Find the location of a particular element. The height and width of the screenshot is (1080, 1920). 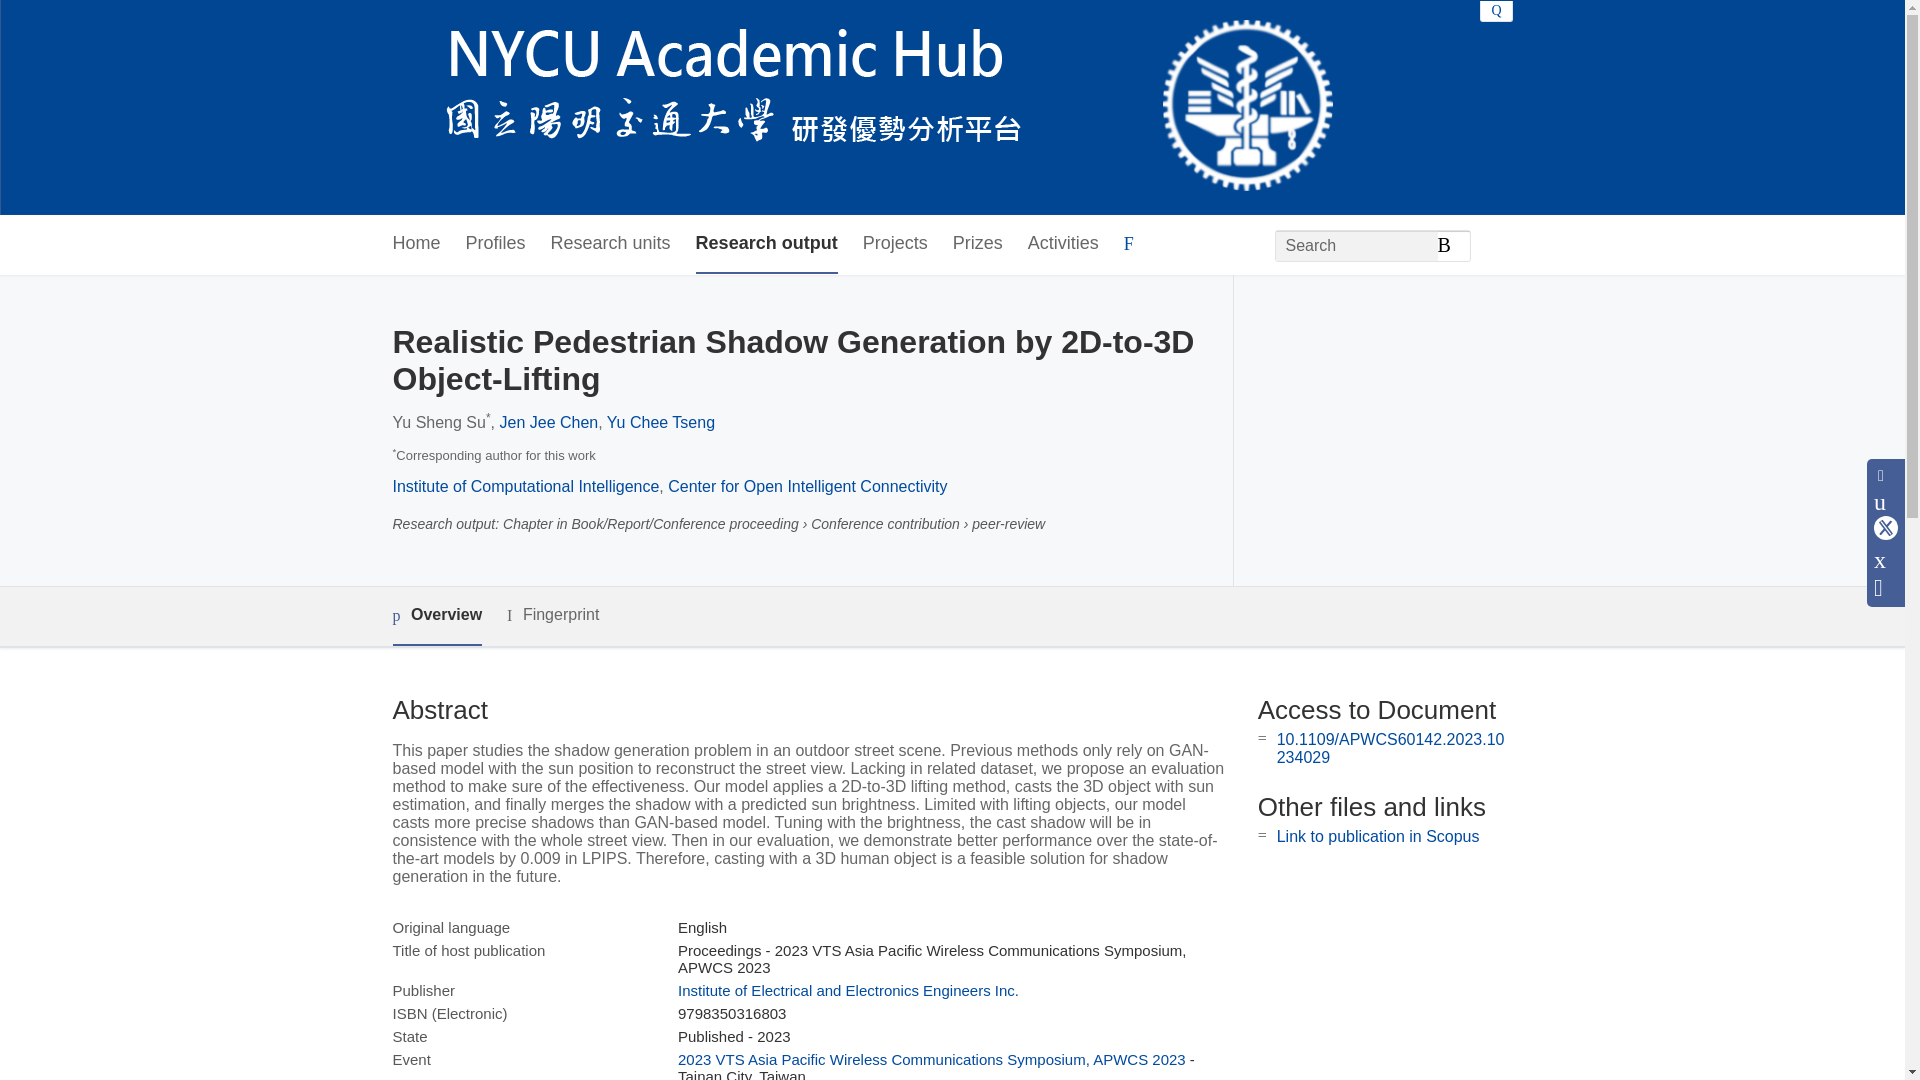

Projects is located at coordinates (894, 244).